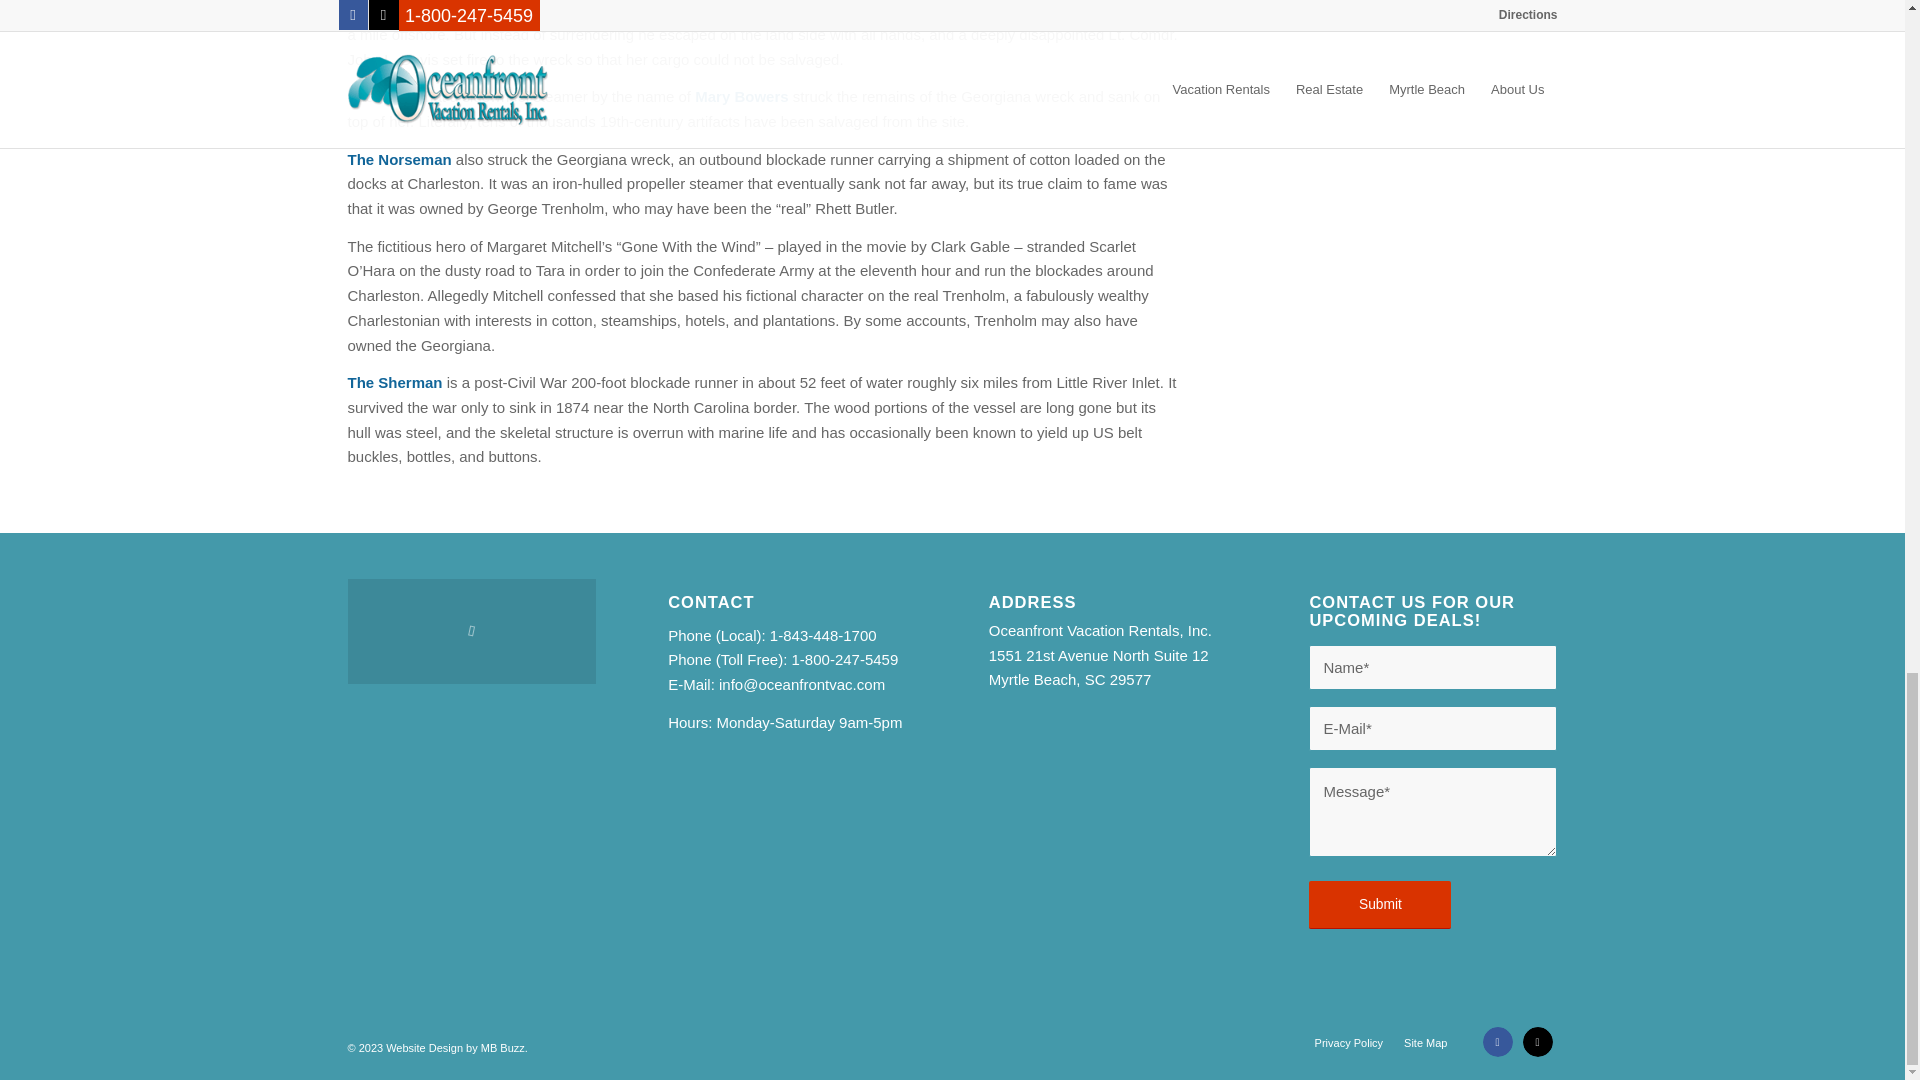 The height and width of the screenshot is (1080, 1920). I want to click on Facebook, so click(1497, 1042).